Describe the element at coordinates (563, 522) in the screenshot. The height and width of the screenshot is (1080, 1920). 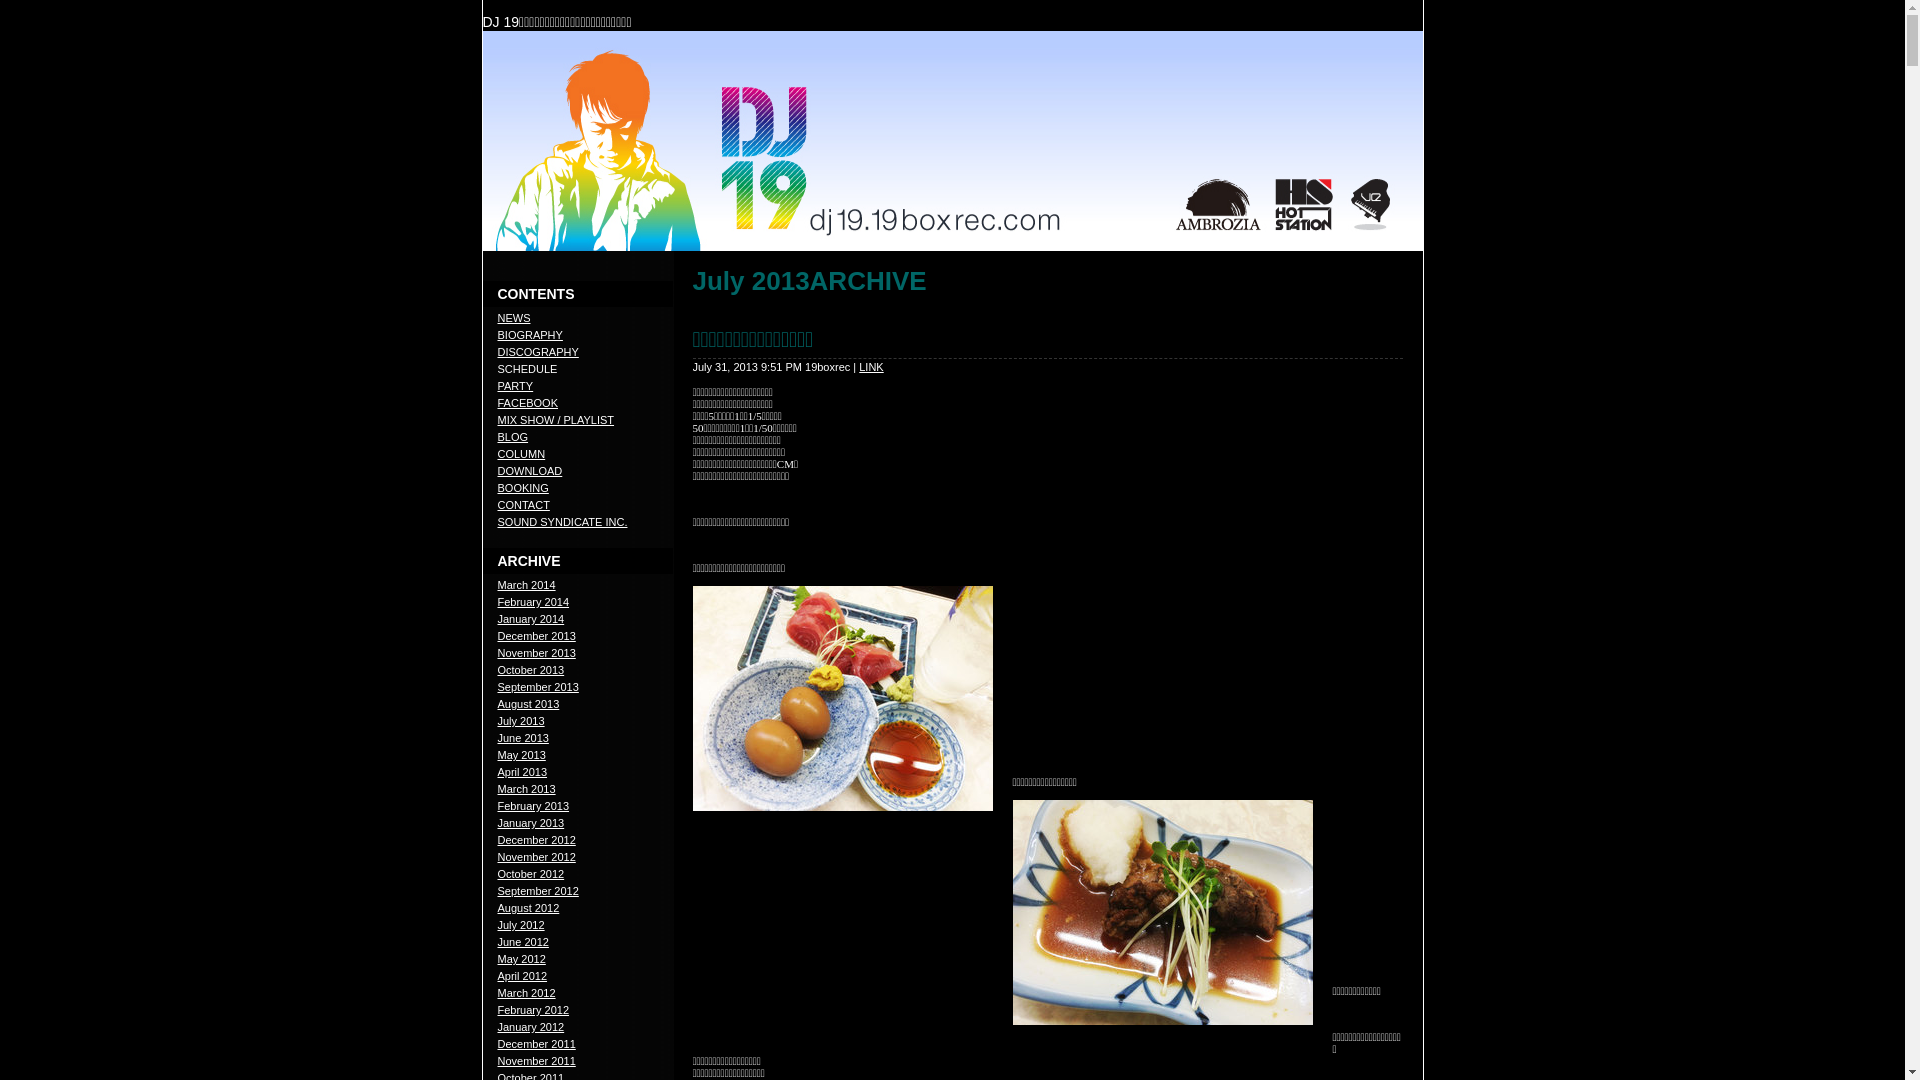
I see `SOUND SYNDICATE INC.` at that location.